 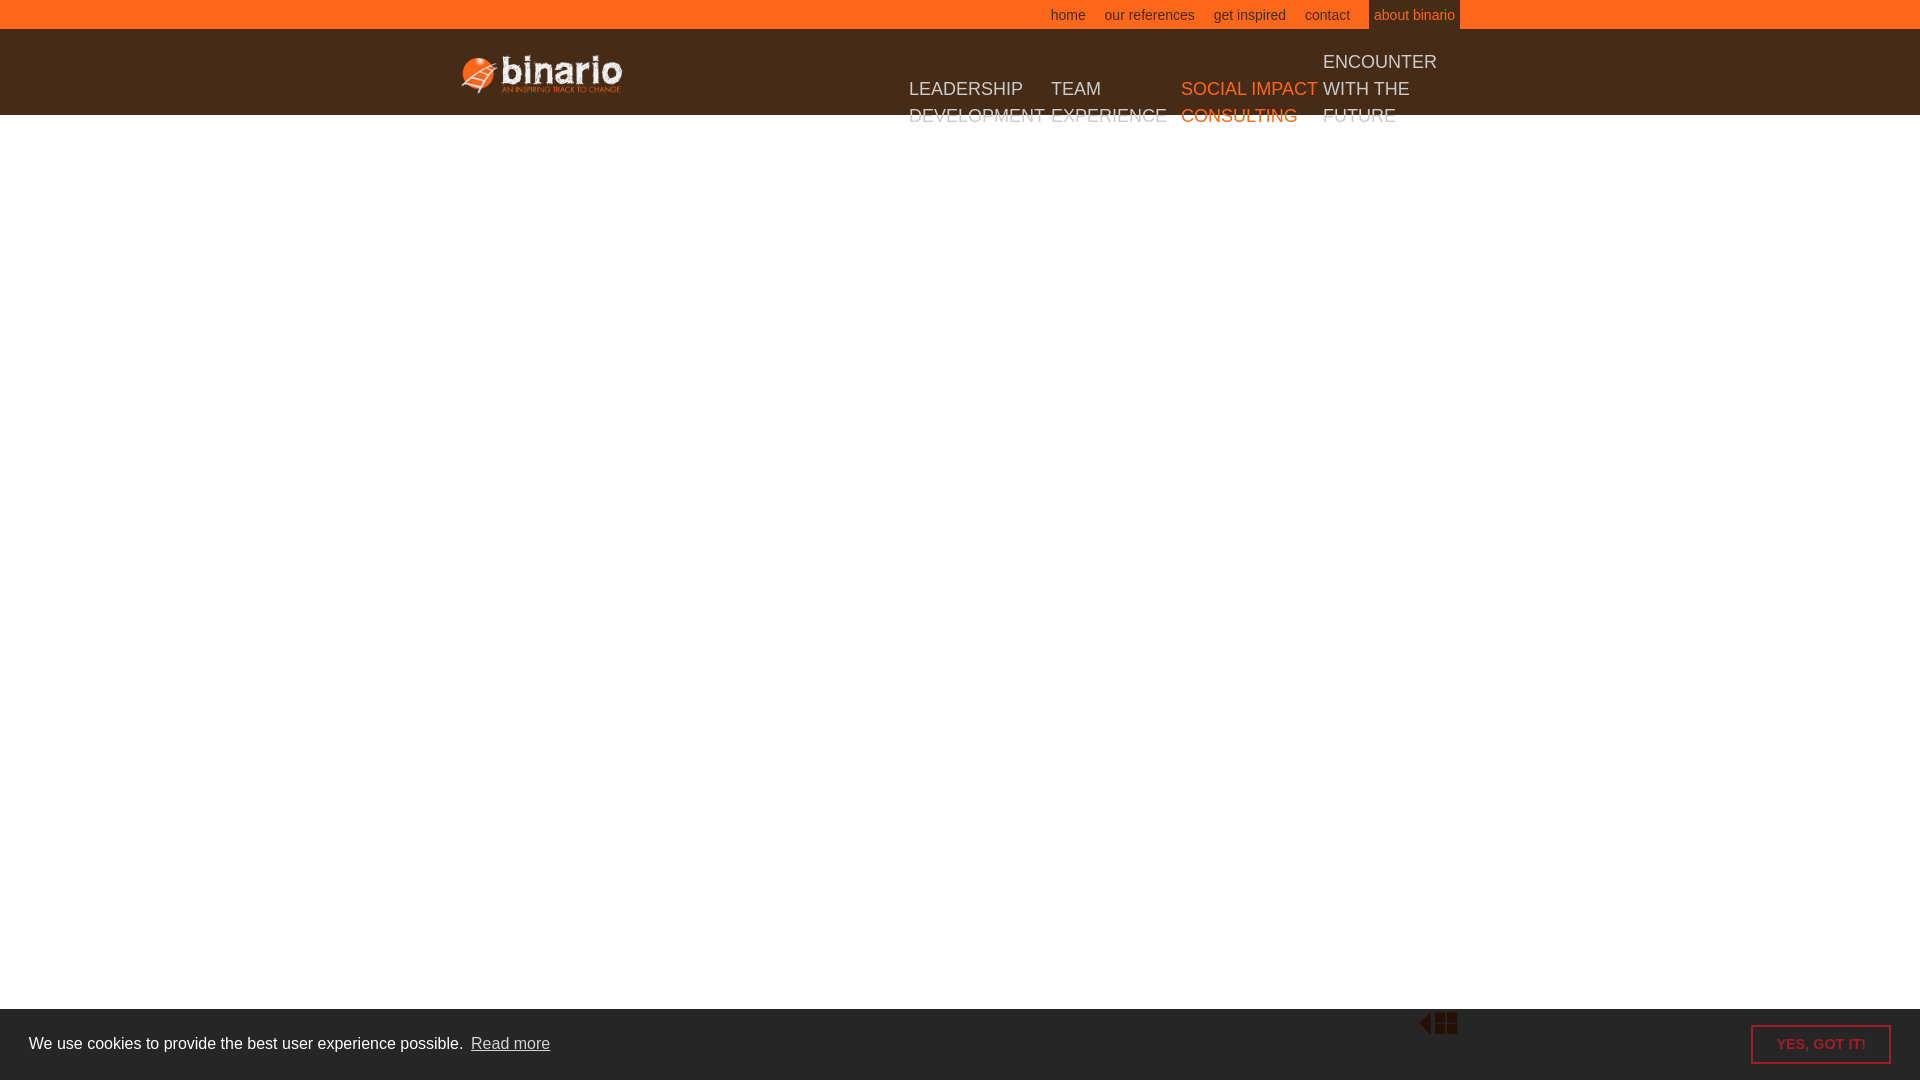 I want to click on Read more, so click(x=511, y=1044).